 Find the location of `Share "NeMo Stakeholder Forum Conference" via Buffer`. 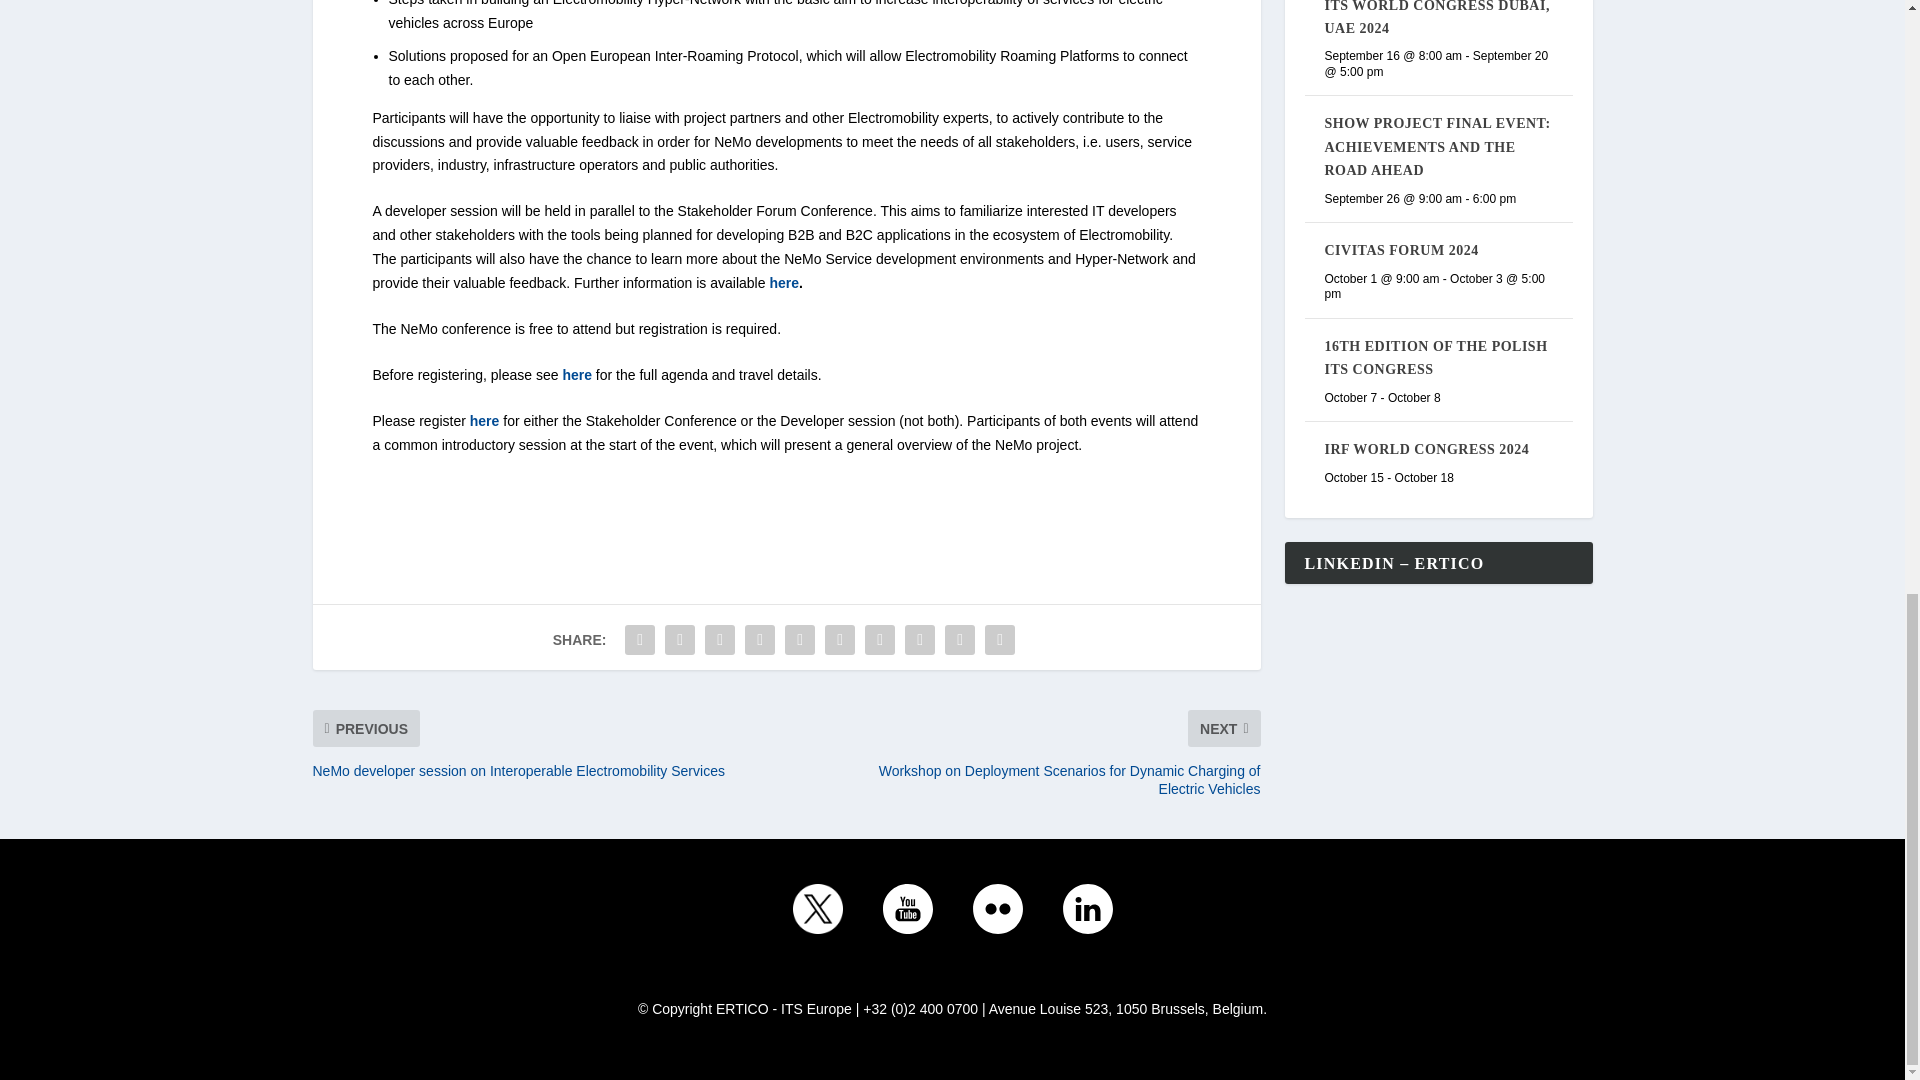

Share "NeMo Stakeholder Forum Conference" via Buffer is located at coordinates (880, 639).